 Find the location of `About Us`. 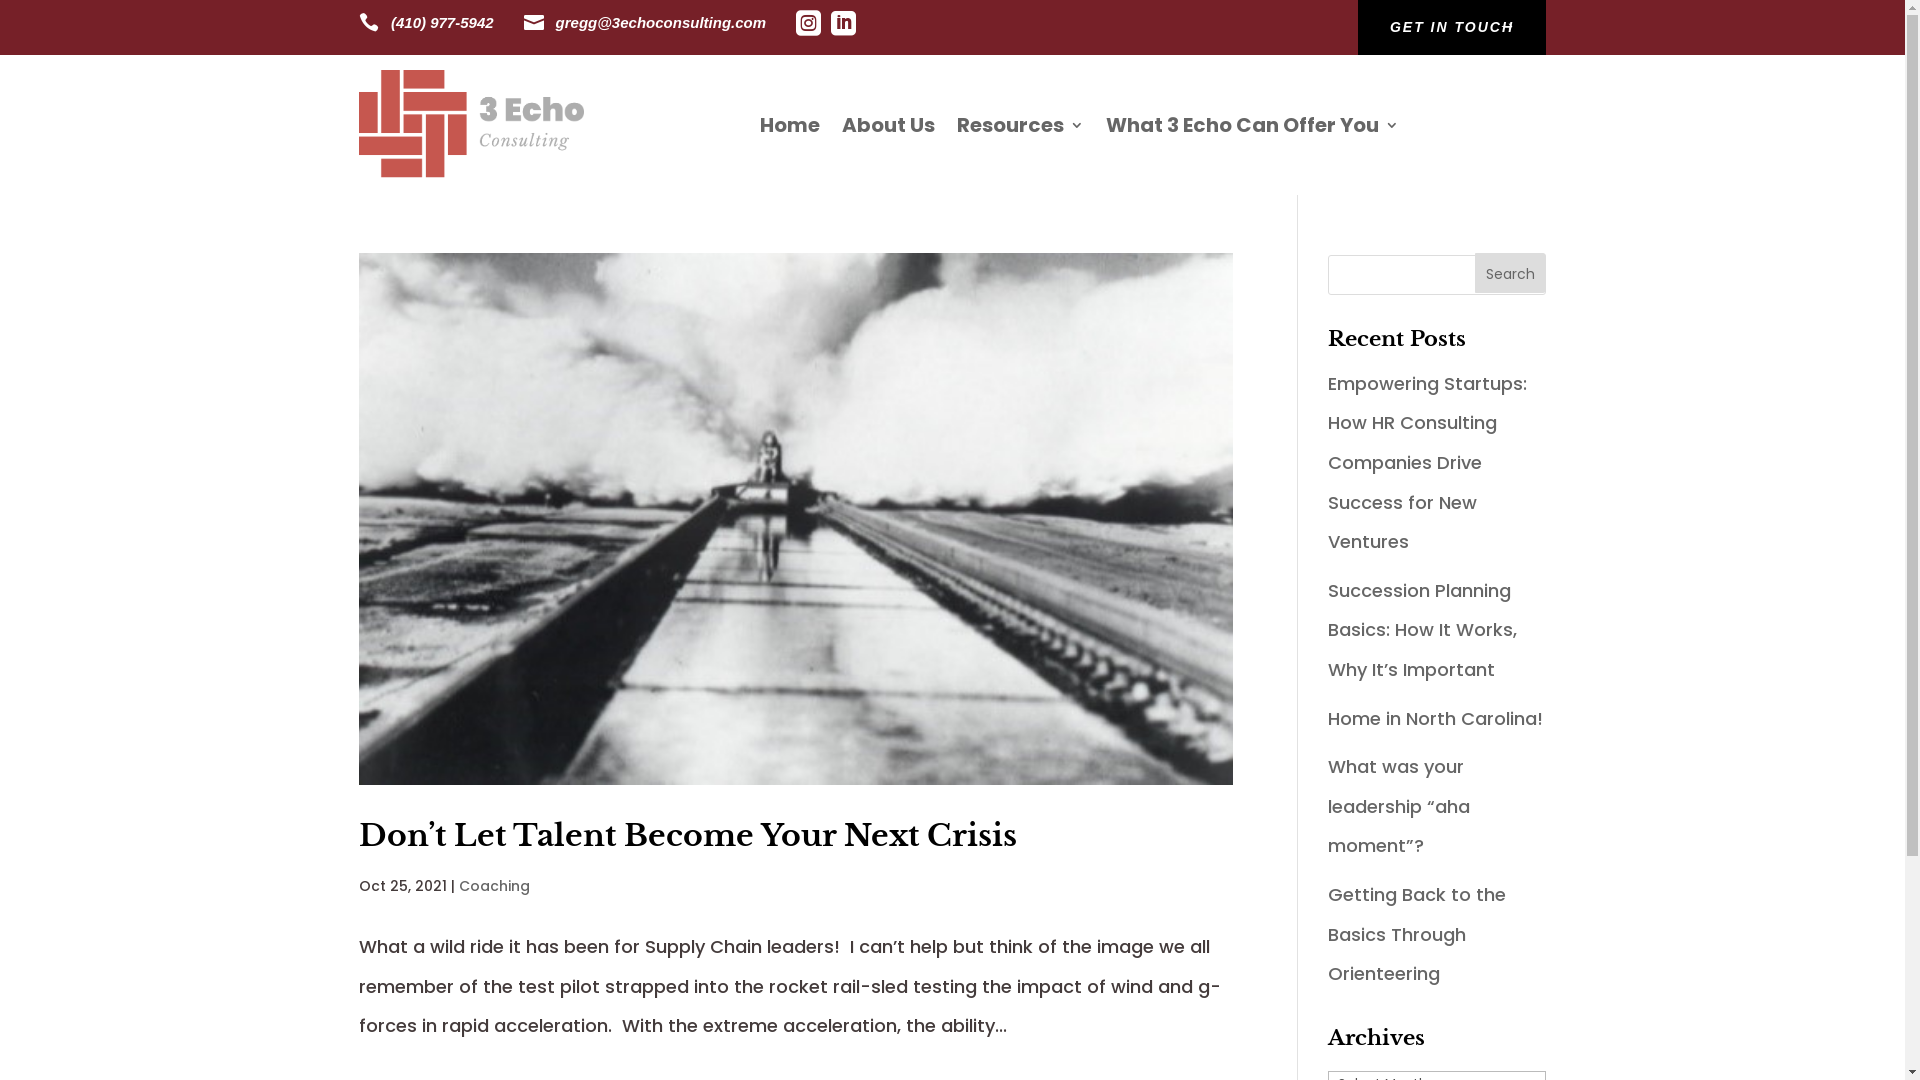

About Us is located at coordinates (888, 125).